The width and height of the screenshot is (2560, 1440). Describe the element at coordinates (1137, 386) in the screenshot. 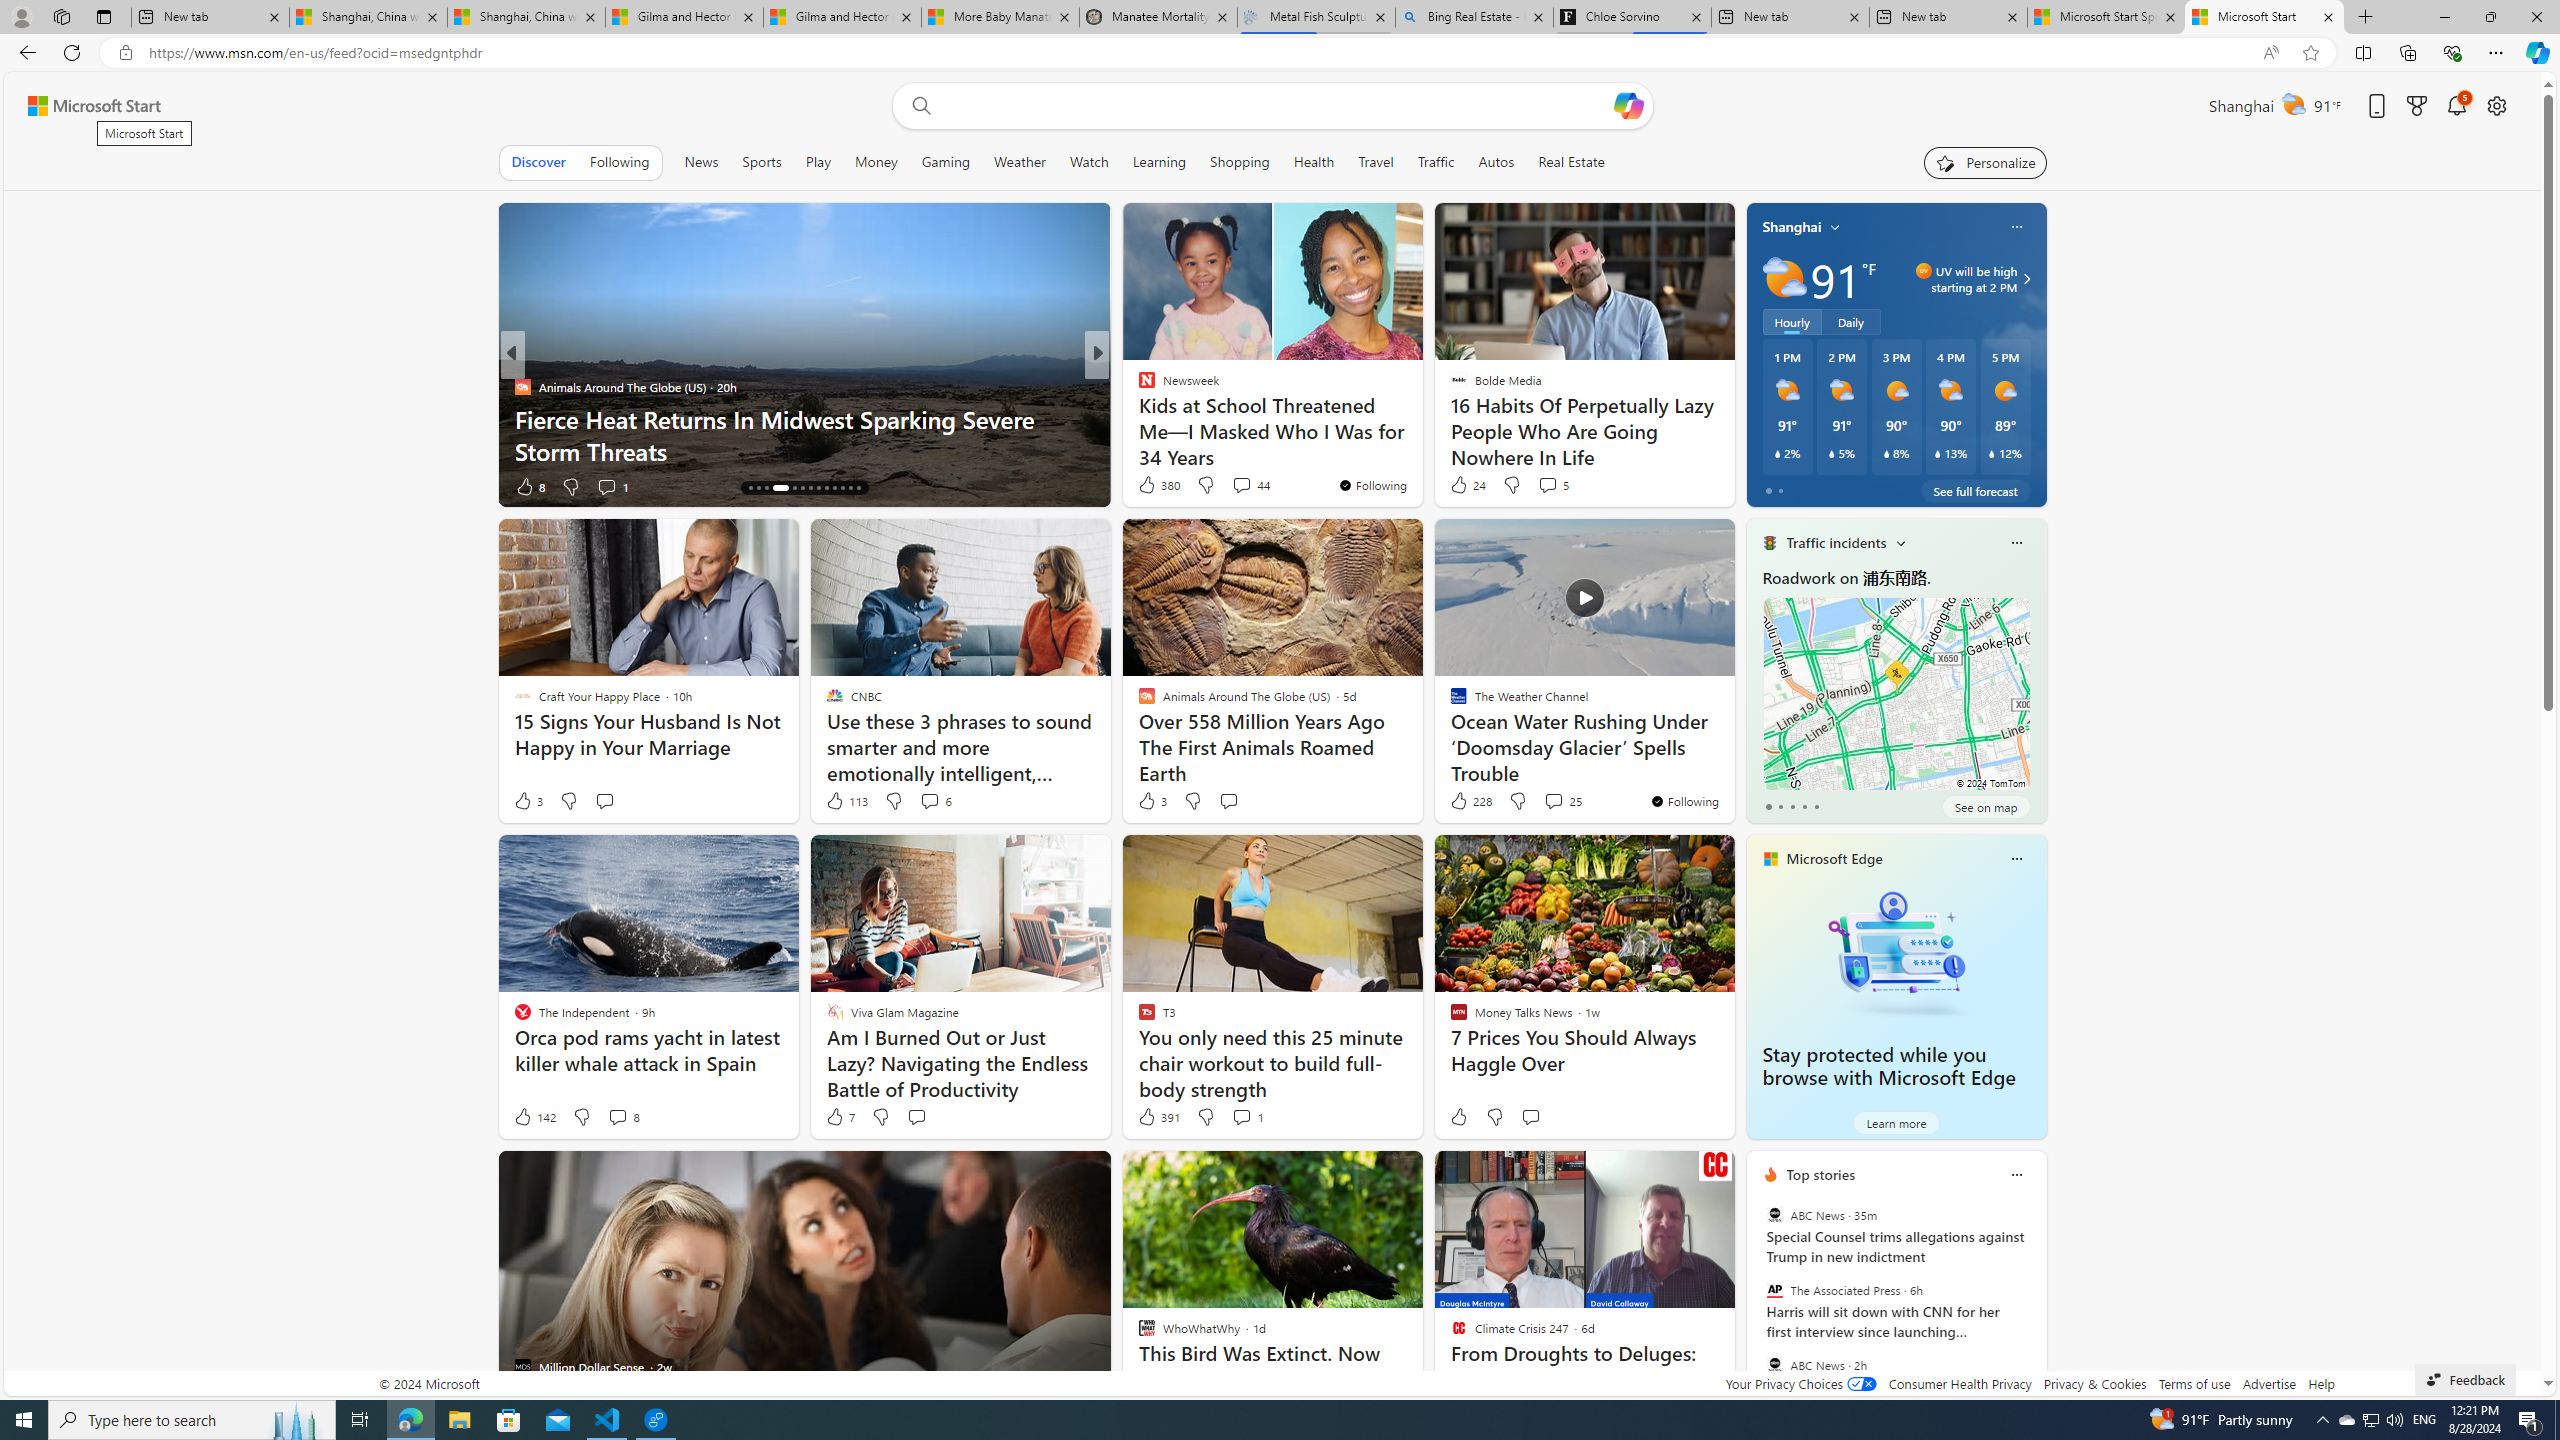

I see `TODAY` at that location.